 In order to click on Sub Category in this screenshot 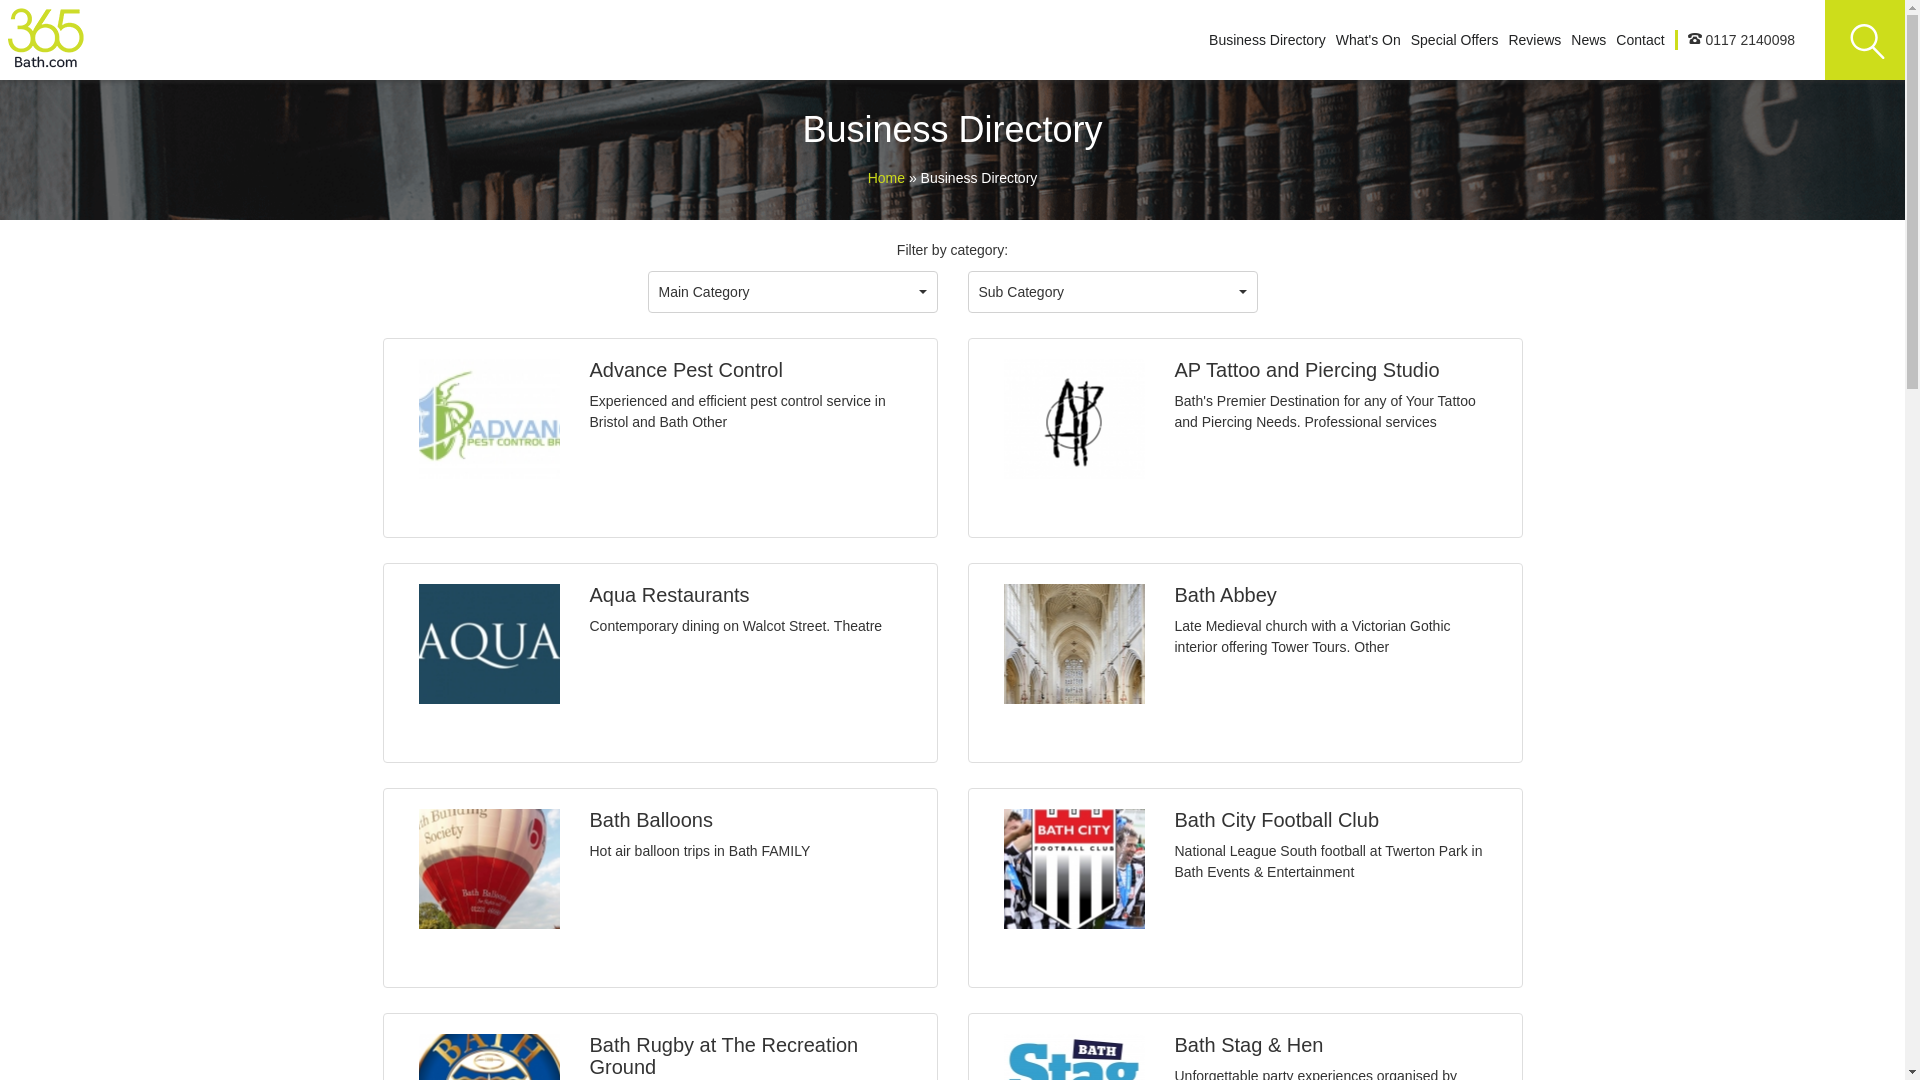, I will do `click(1113, 292)`.